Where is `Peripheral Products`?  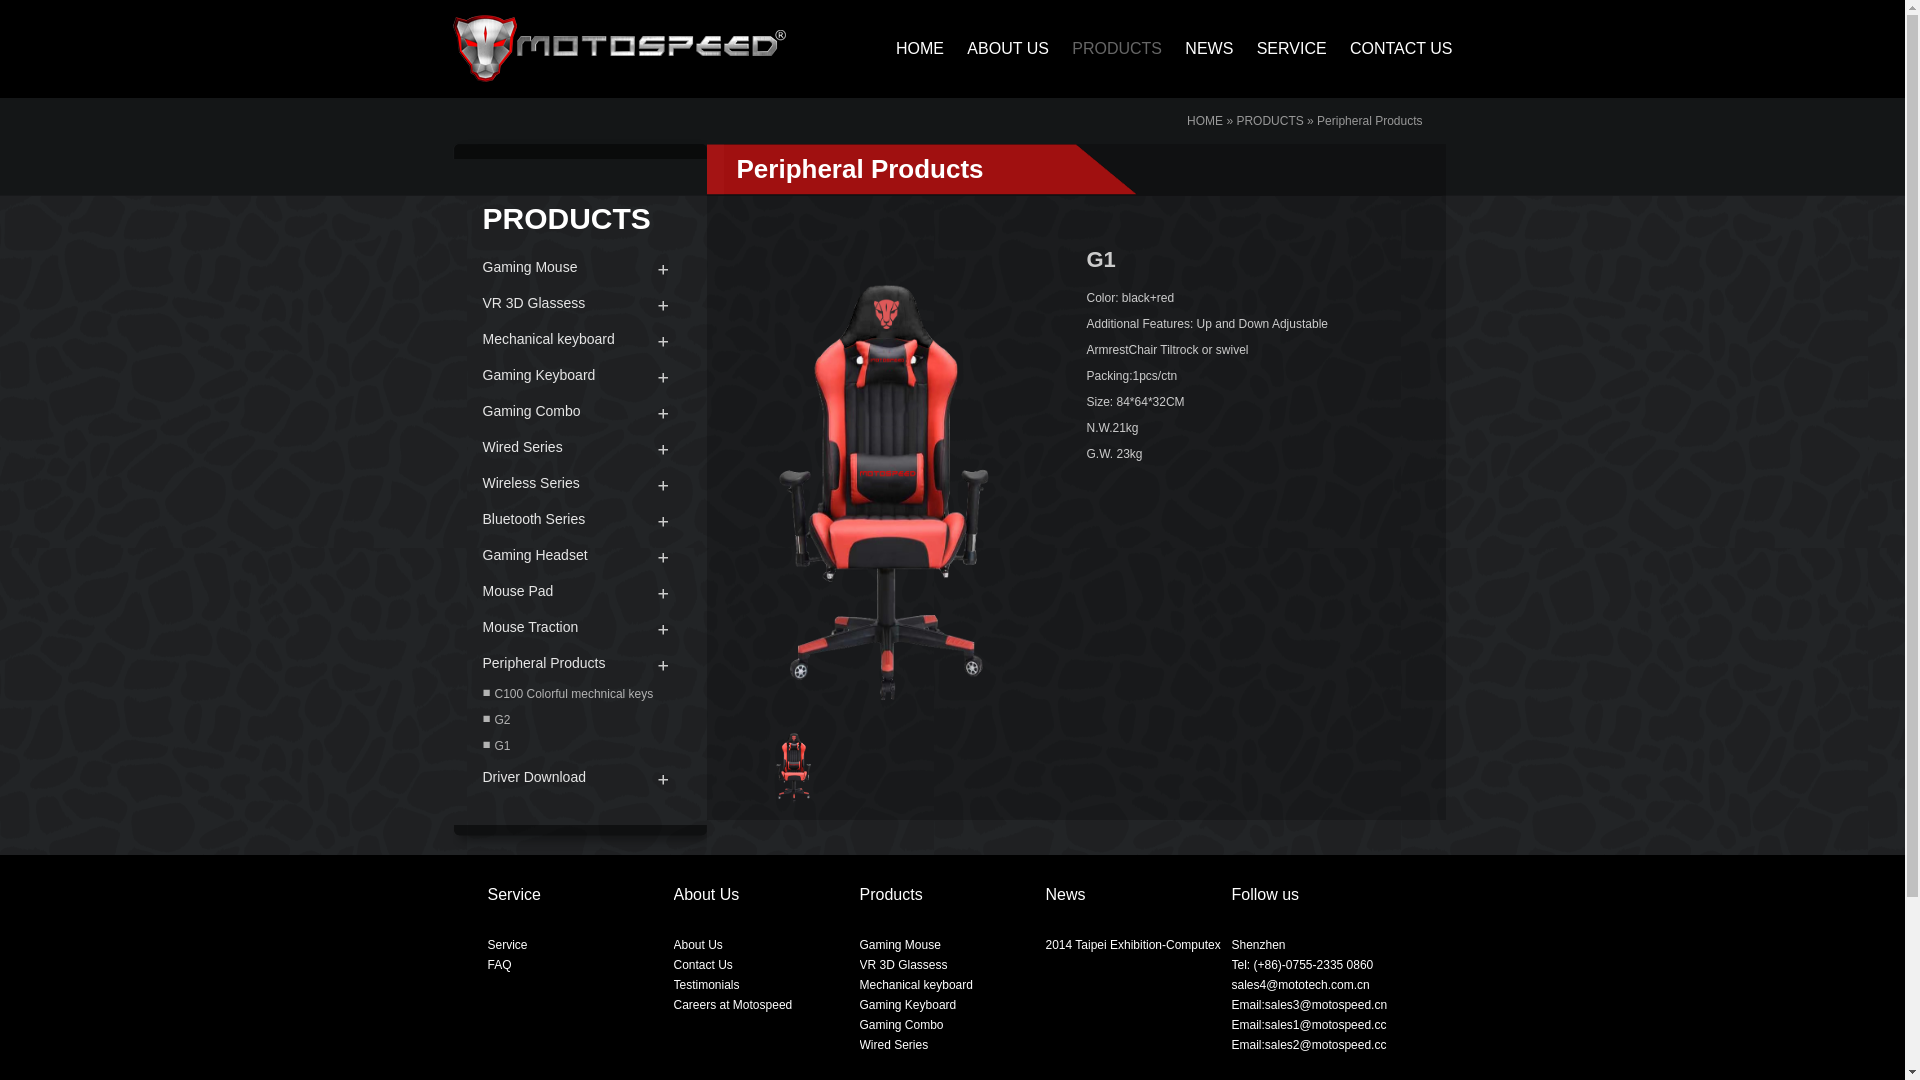 Peripheral Products is located at coordinates (1370, 121).